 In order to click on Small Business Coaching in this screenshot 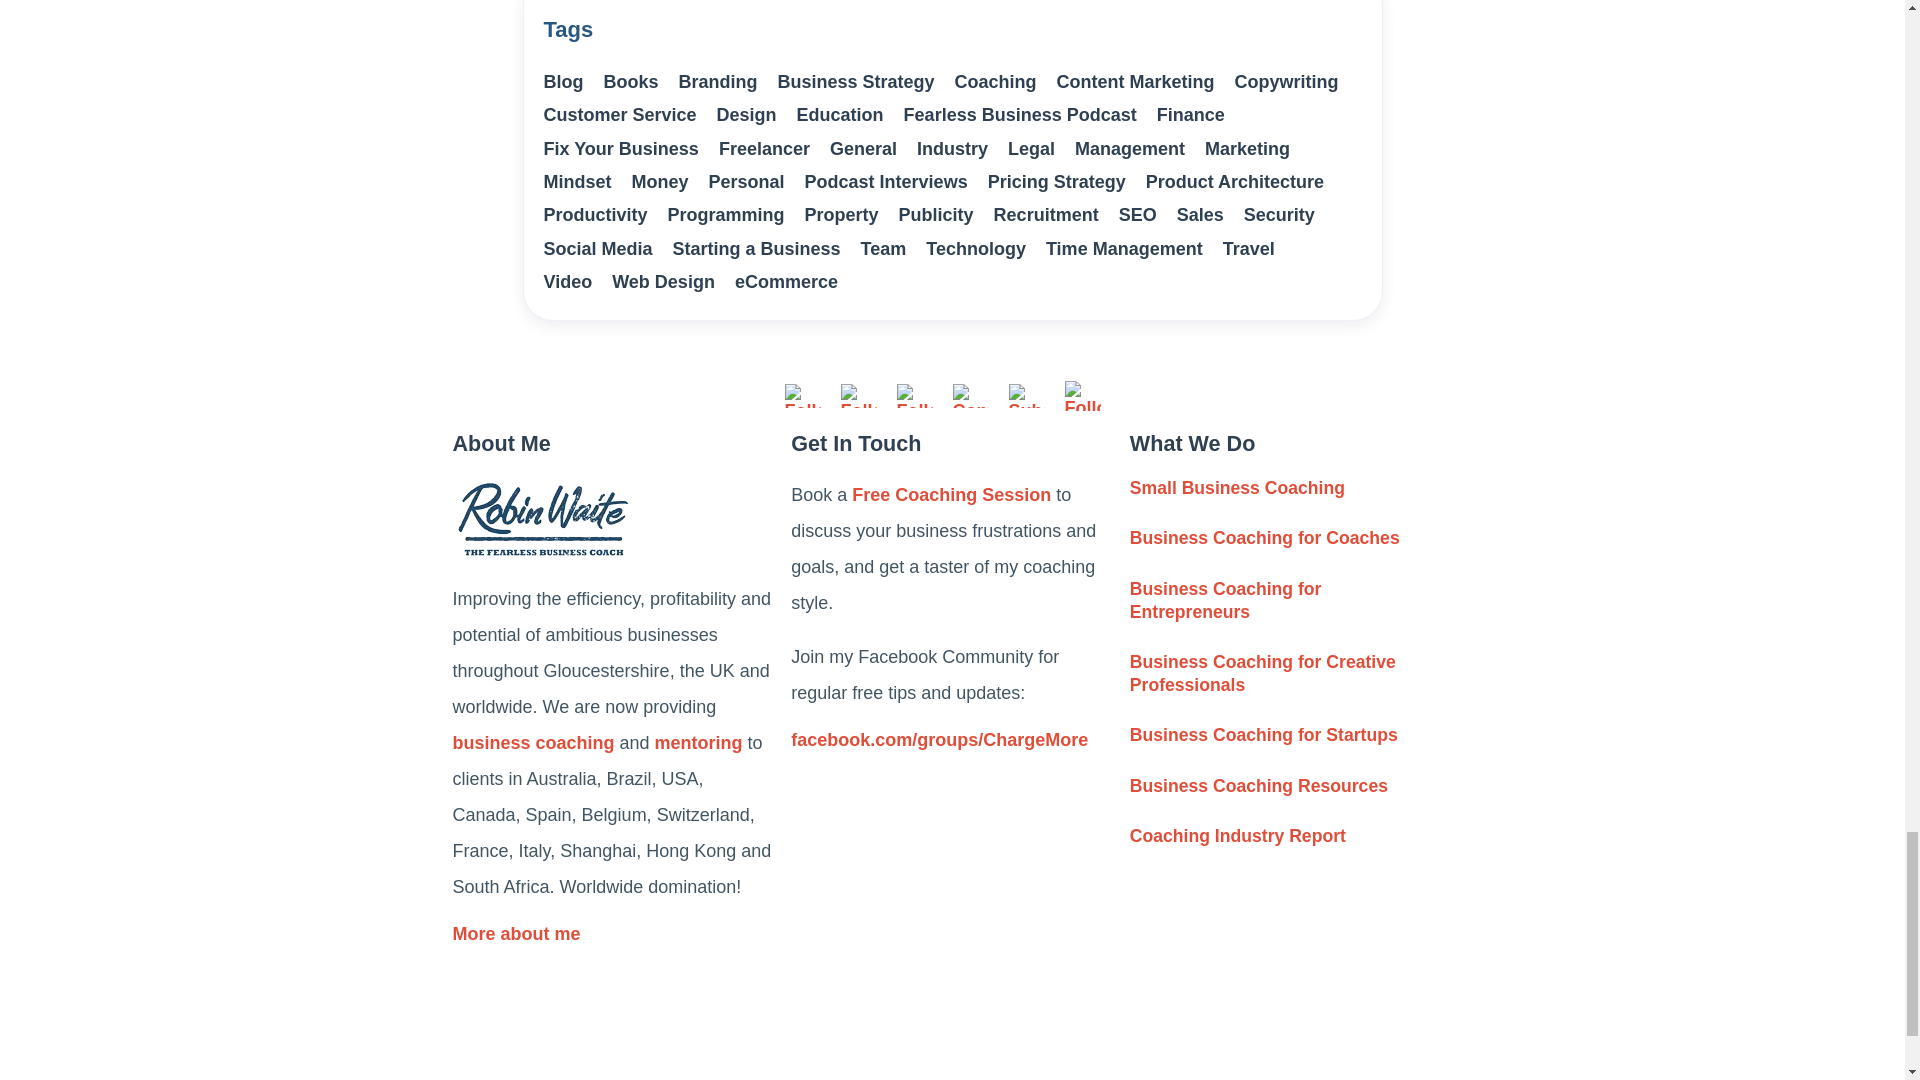, I will do `click(1292, 674)`.